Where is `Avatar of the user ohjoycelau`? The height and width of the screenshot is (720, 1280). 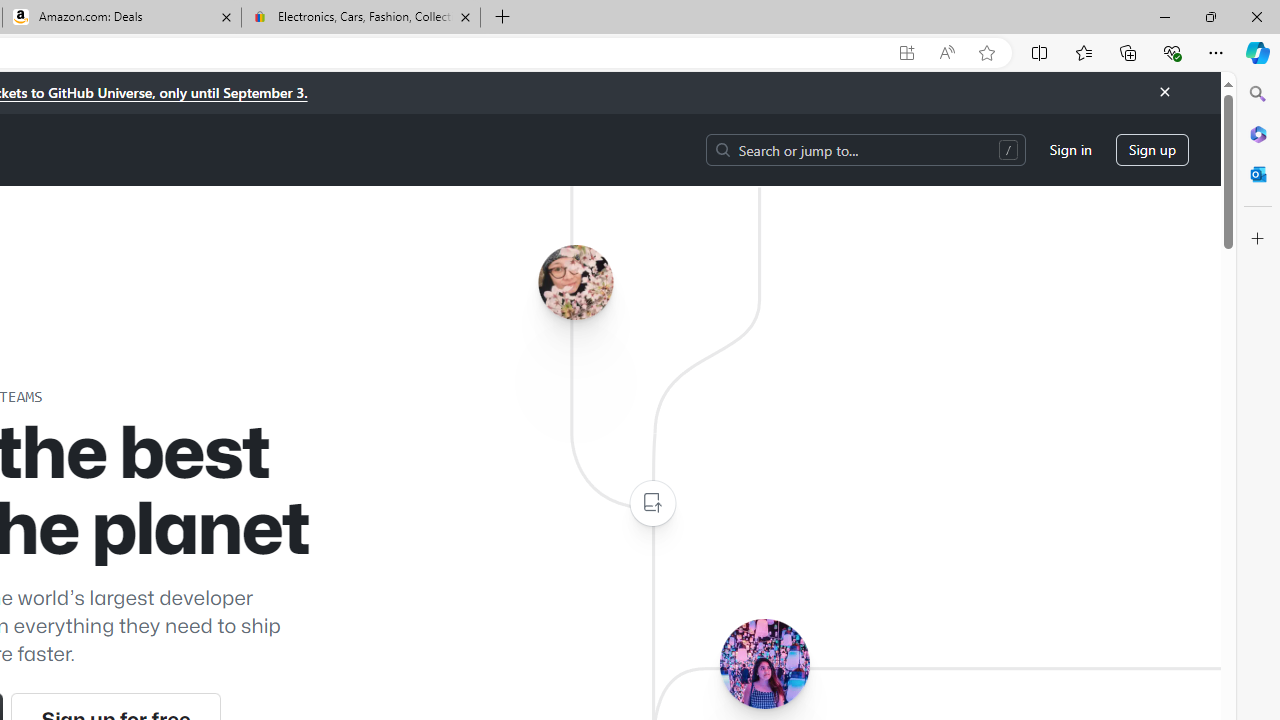 Avatar of the user ohjoycelau is located at coordinates (575, 282).